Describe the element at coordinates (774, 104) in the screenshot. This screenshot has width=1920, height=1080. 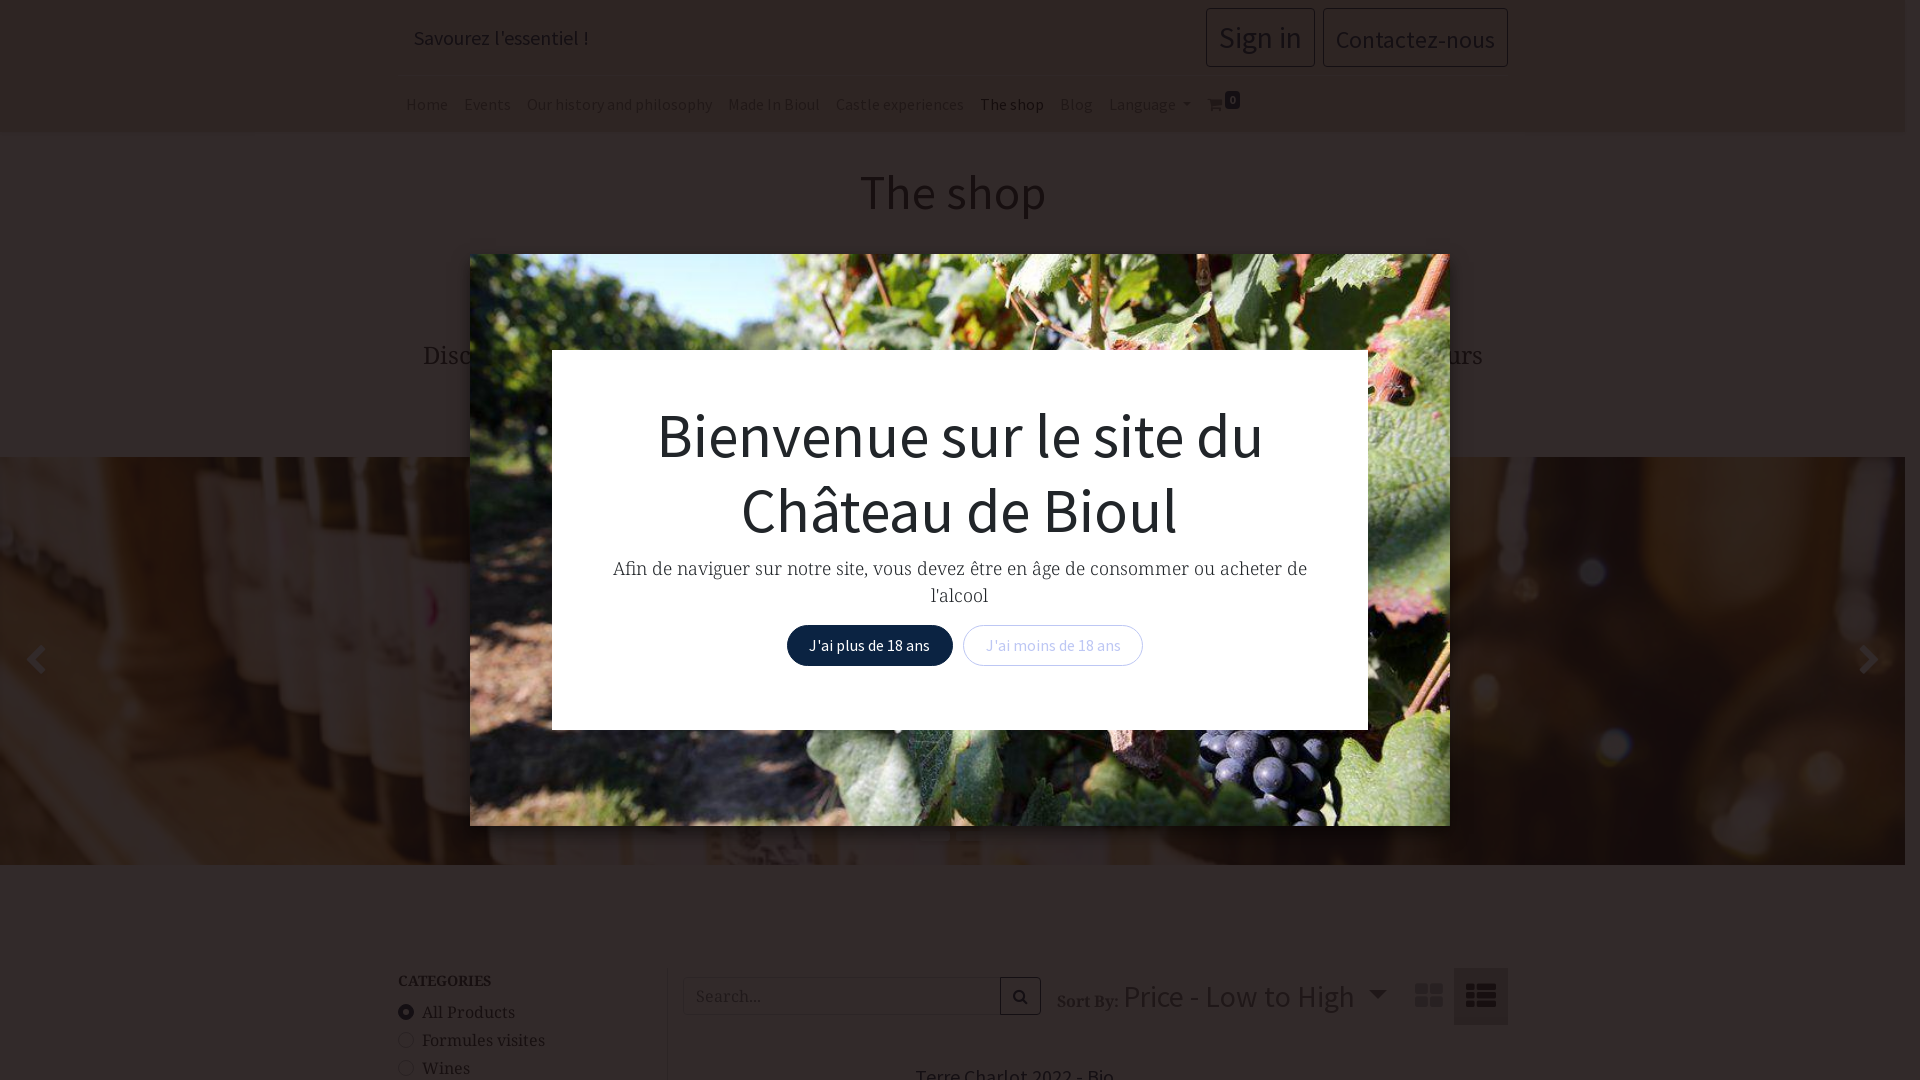
I see `Made In Bioul` at that location.